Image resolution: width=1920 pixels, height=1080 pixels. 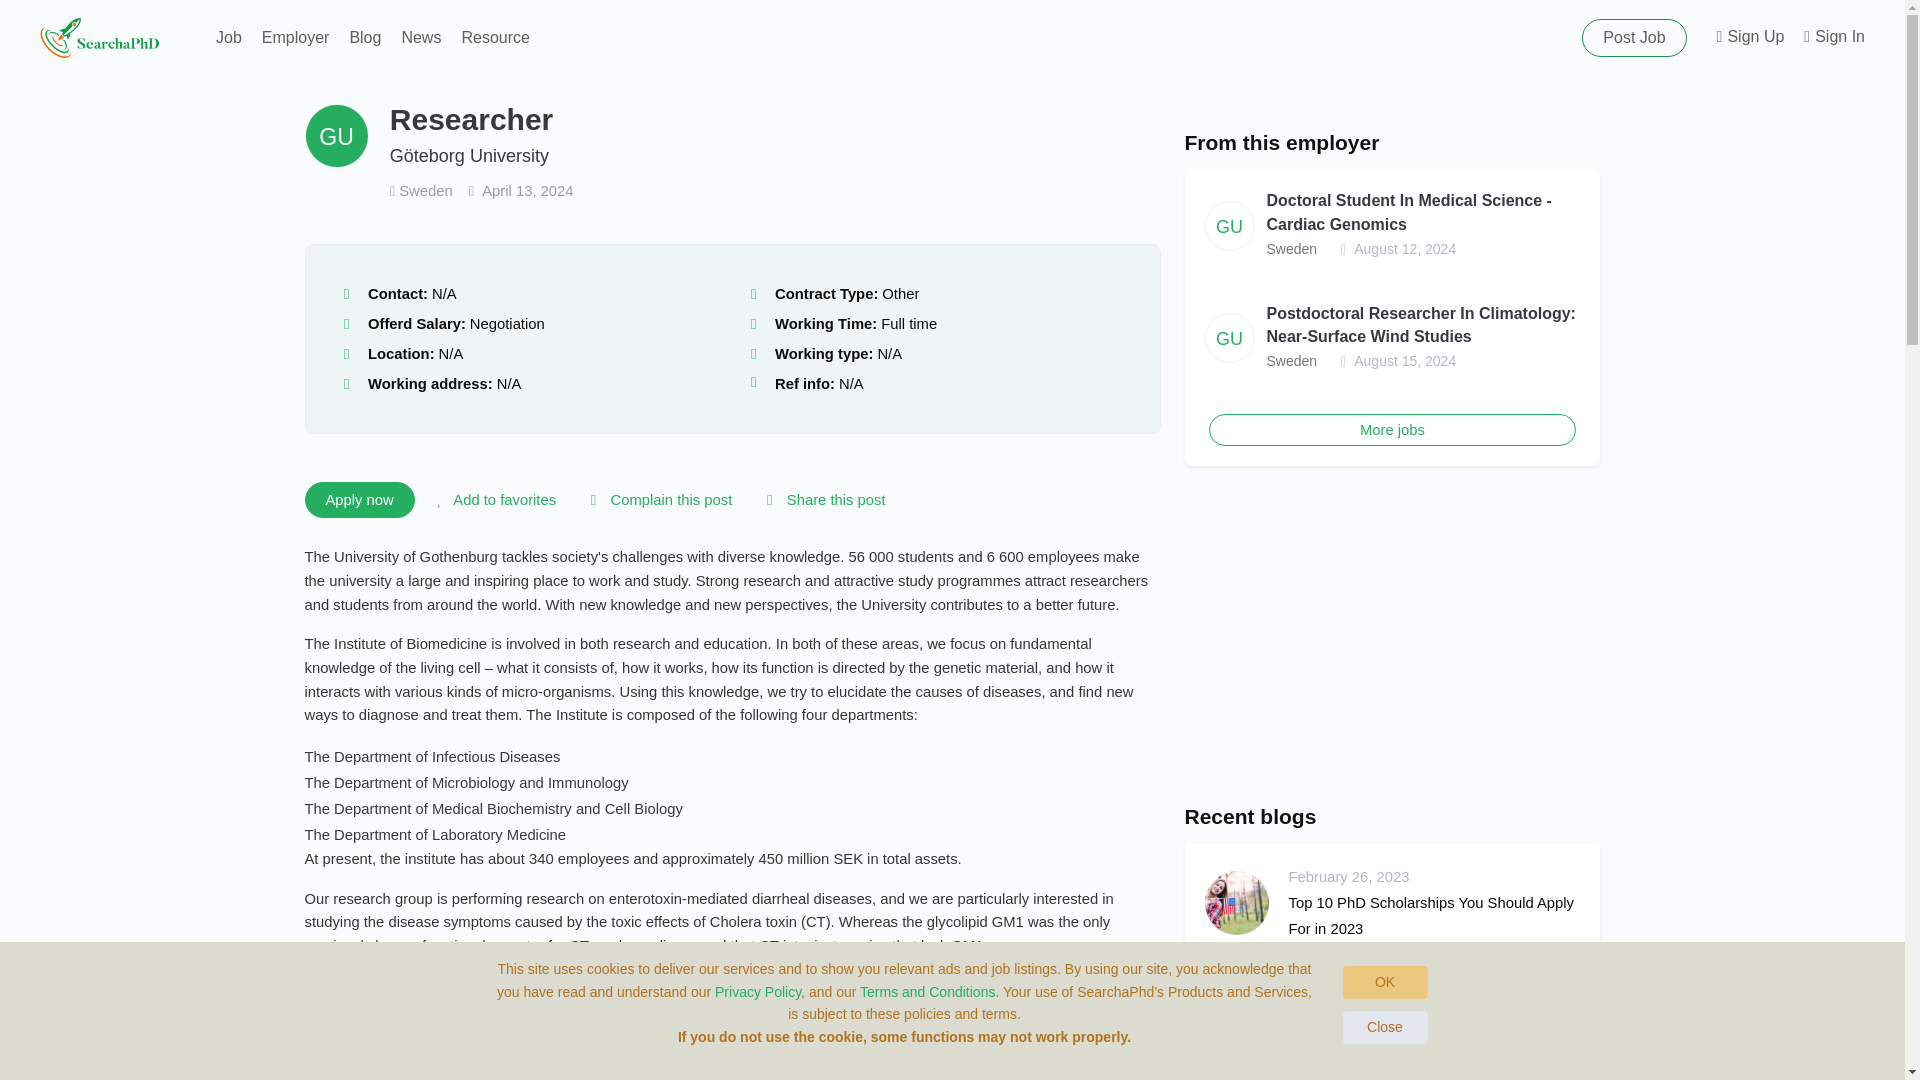 What do you see at coordinates (822, 500) in the screenshot?
I see `Share this post` at bounding box center [822, 500].